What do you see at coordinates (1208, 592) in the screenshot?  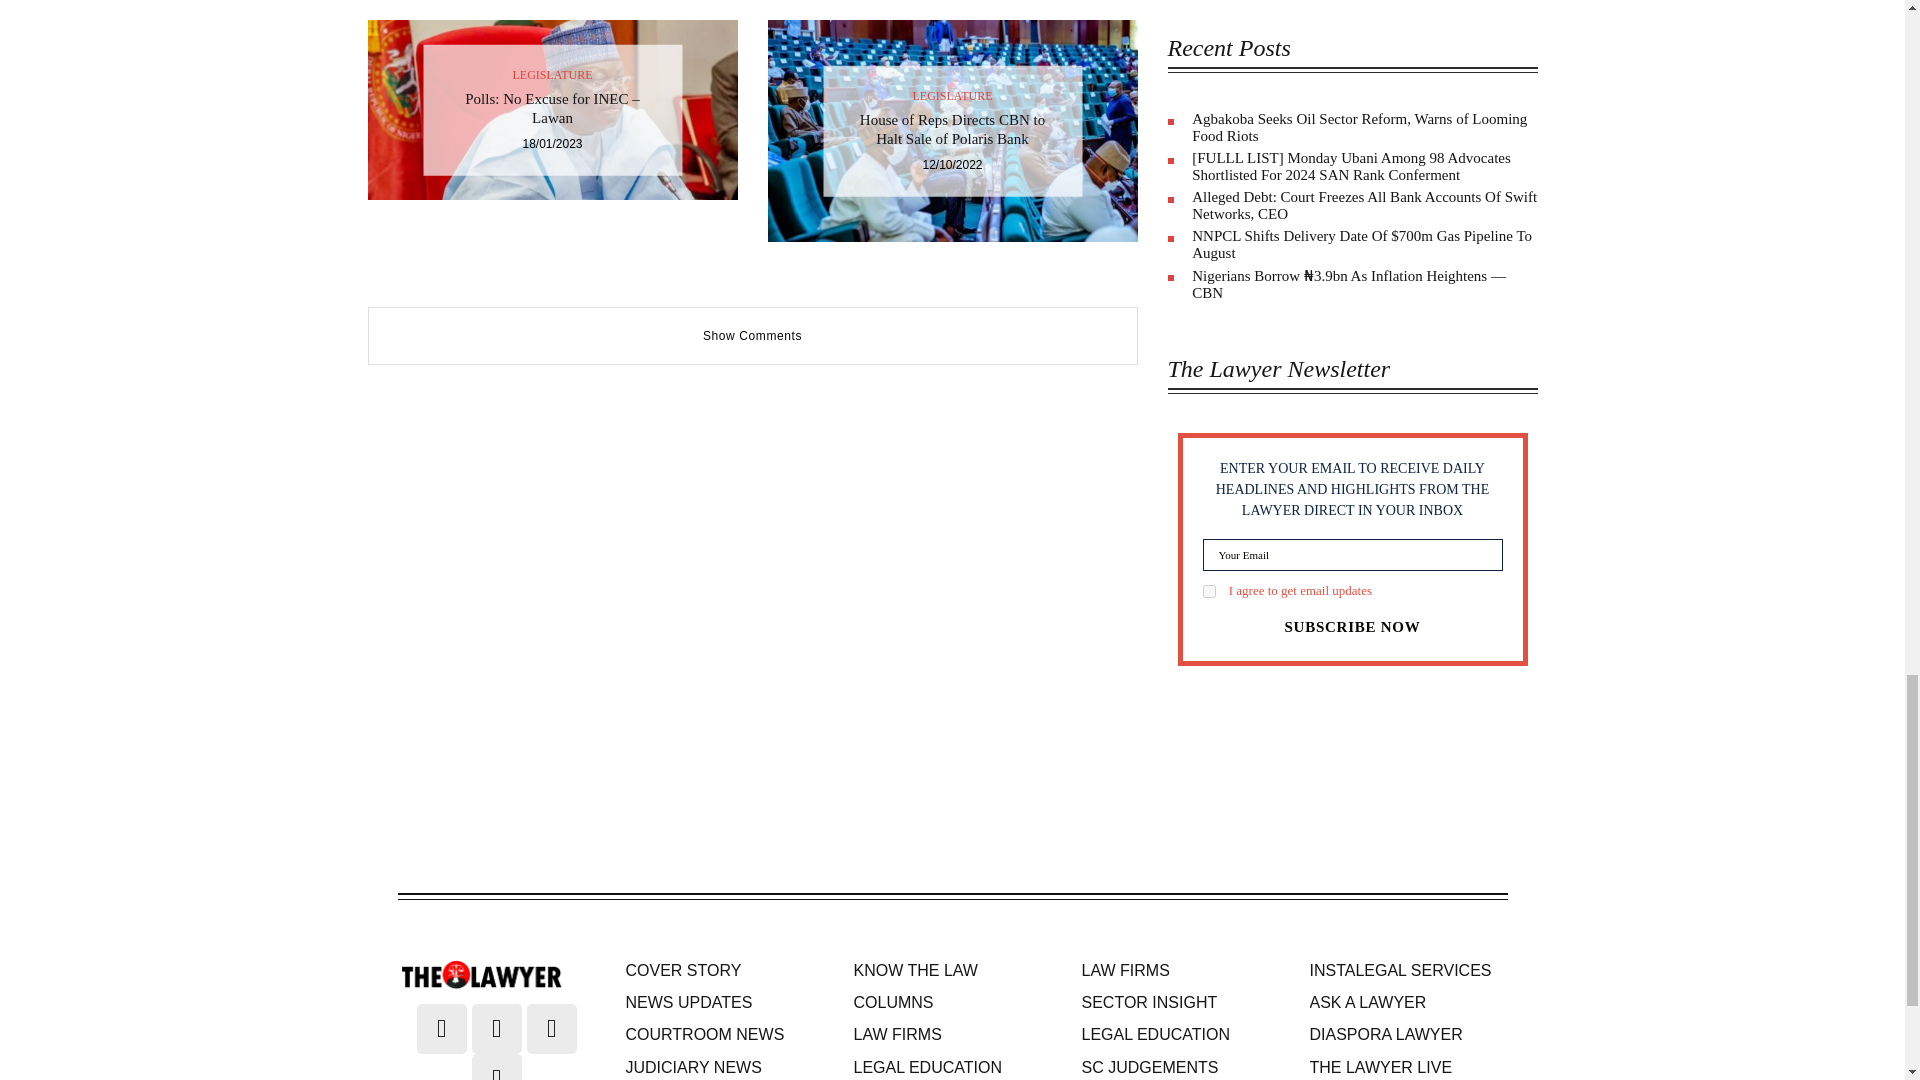 I see `1` at bounding box center [1208, 592].